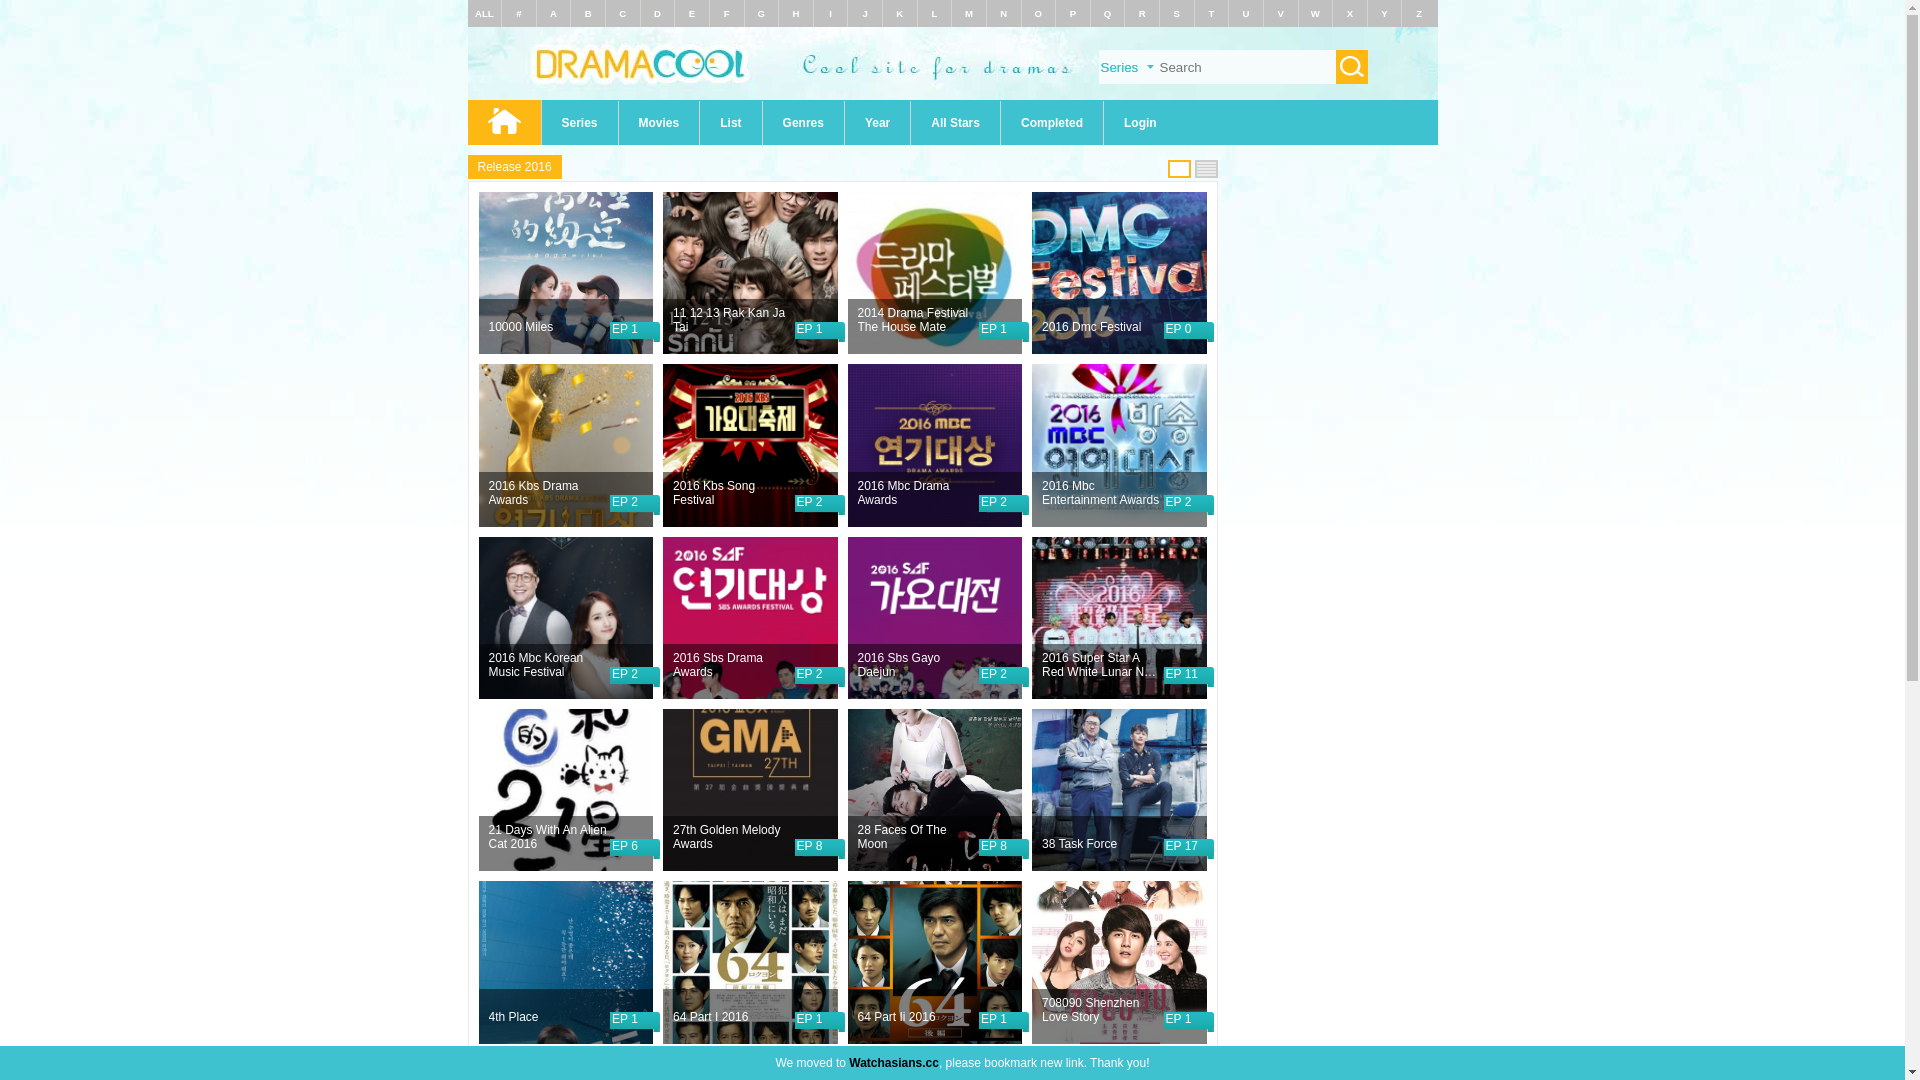 Image resolution: width=1920 pixels, height=1080 pixels. Describe the element at coordinates (566, 618) in the screenshot. I see `2016 Mbc Korean Music Festival
EP 2` at that location.